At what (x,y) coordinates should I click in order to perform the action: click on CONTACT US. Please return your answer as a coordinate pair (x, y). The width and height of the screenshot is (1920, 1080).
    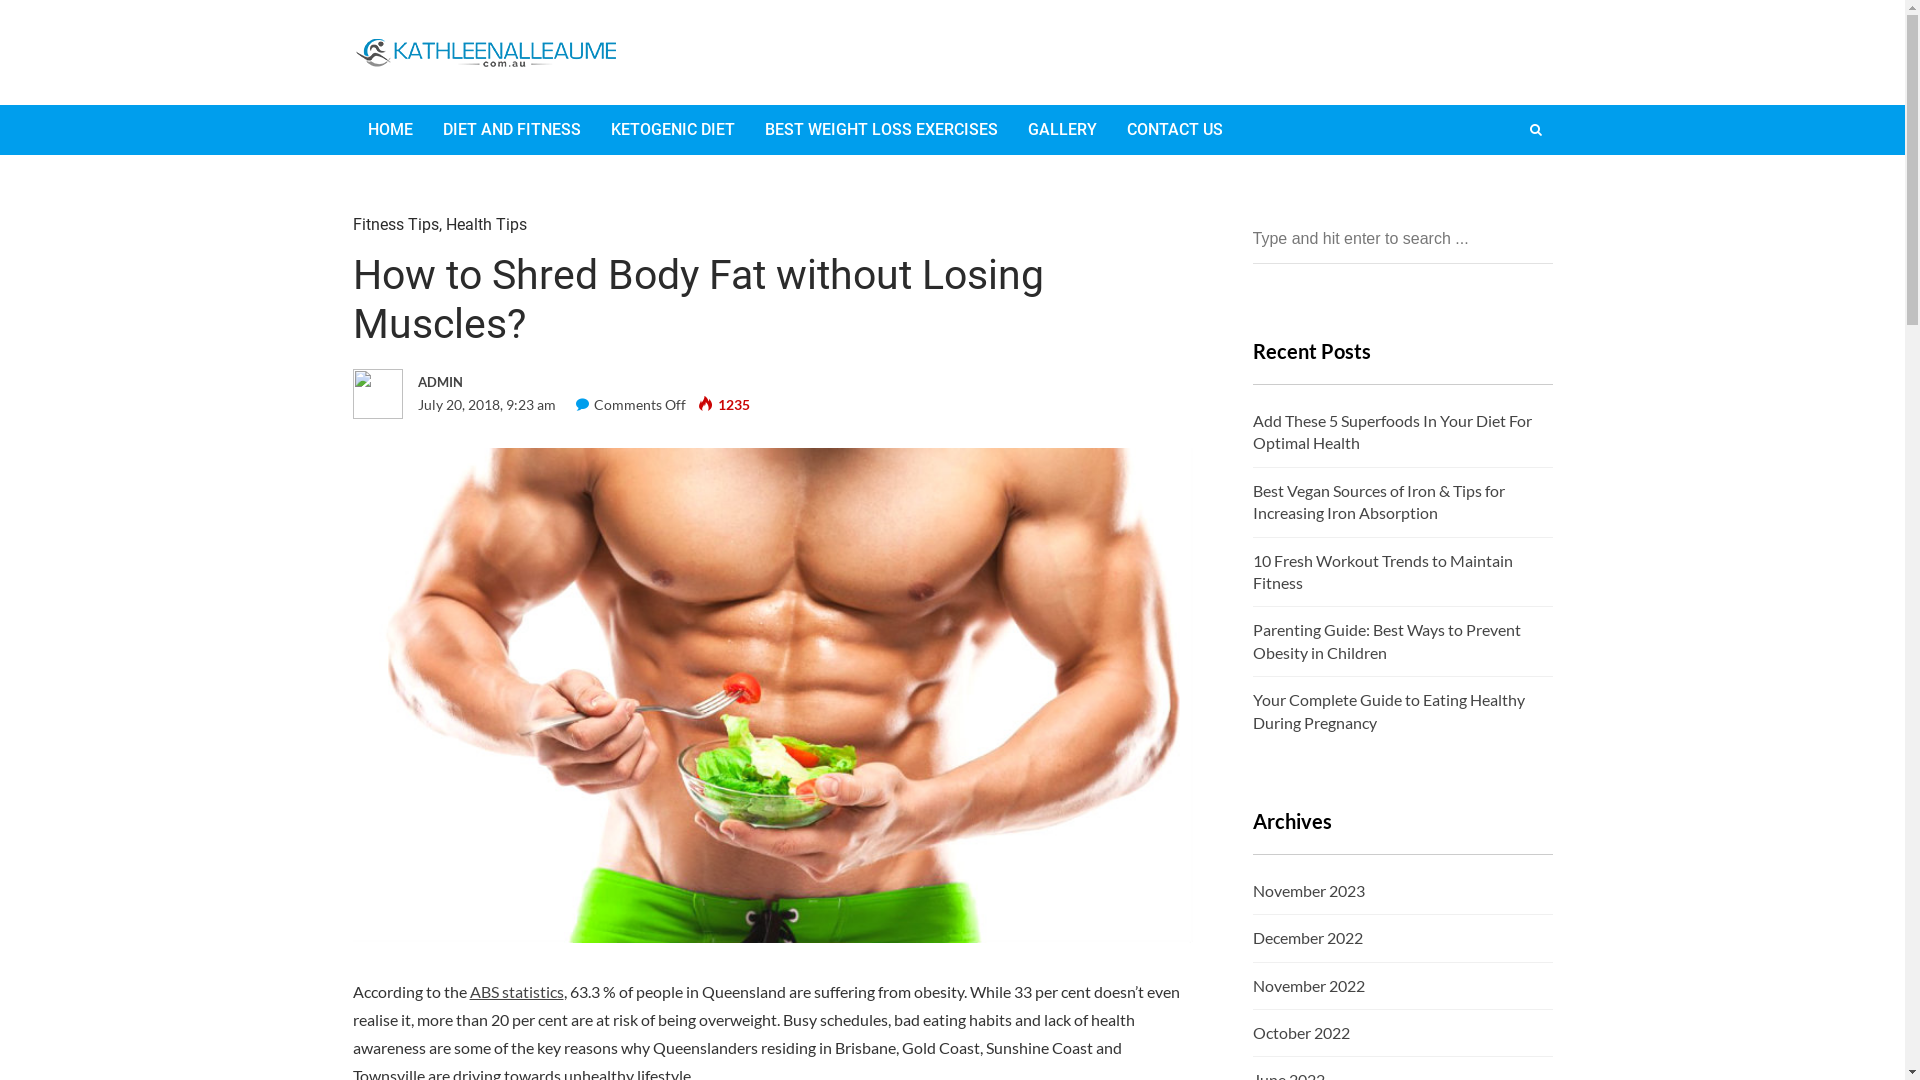
    Looking at the image, I should click on (1175, 130).